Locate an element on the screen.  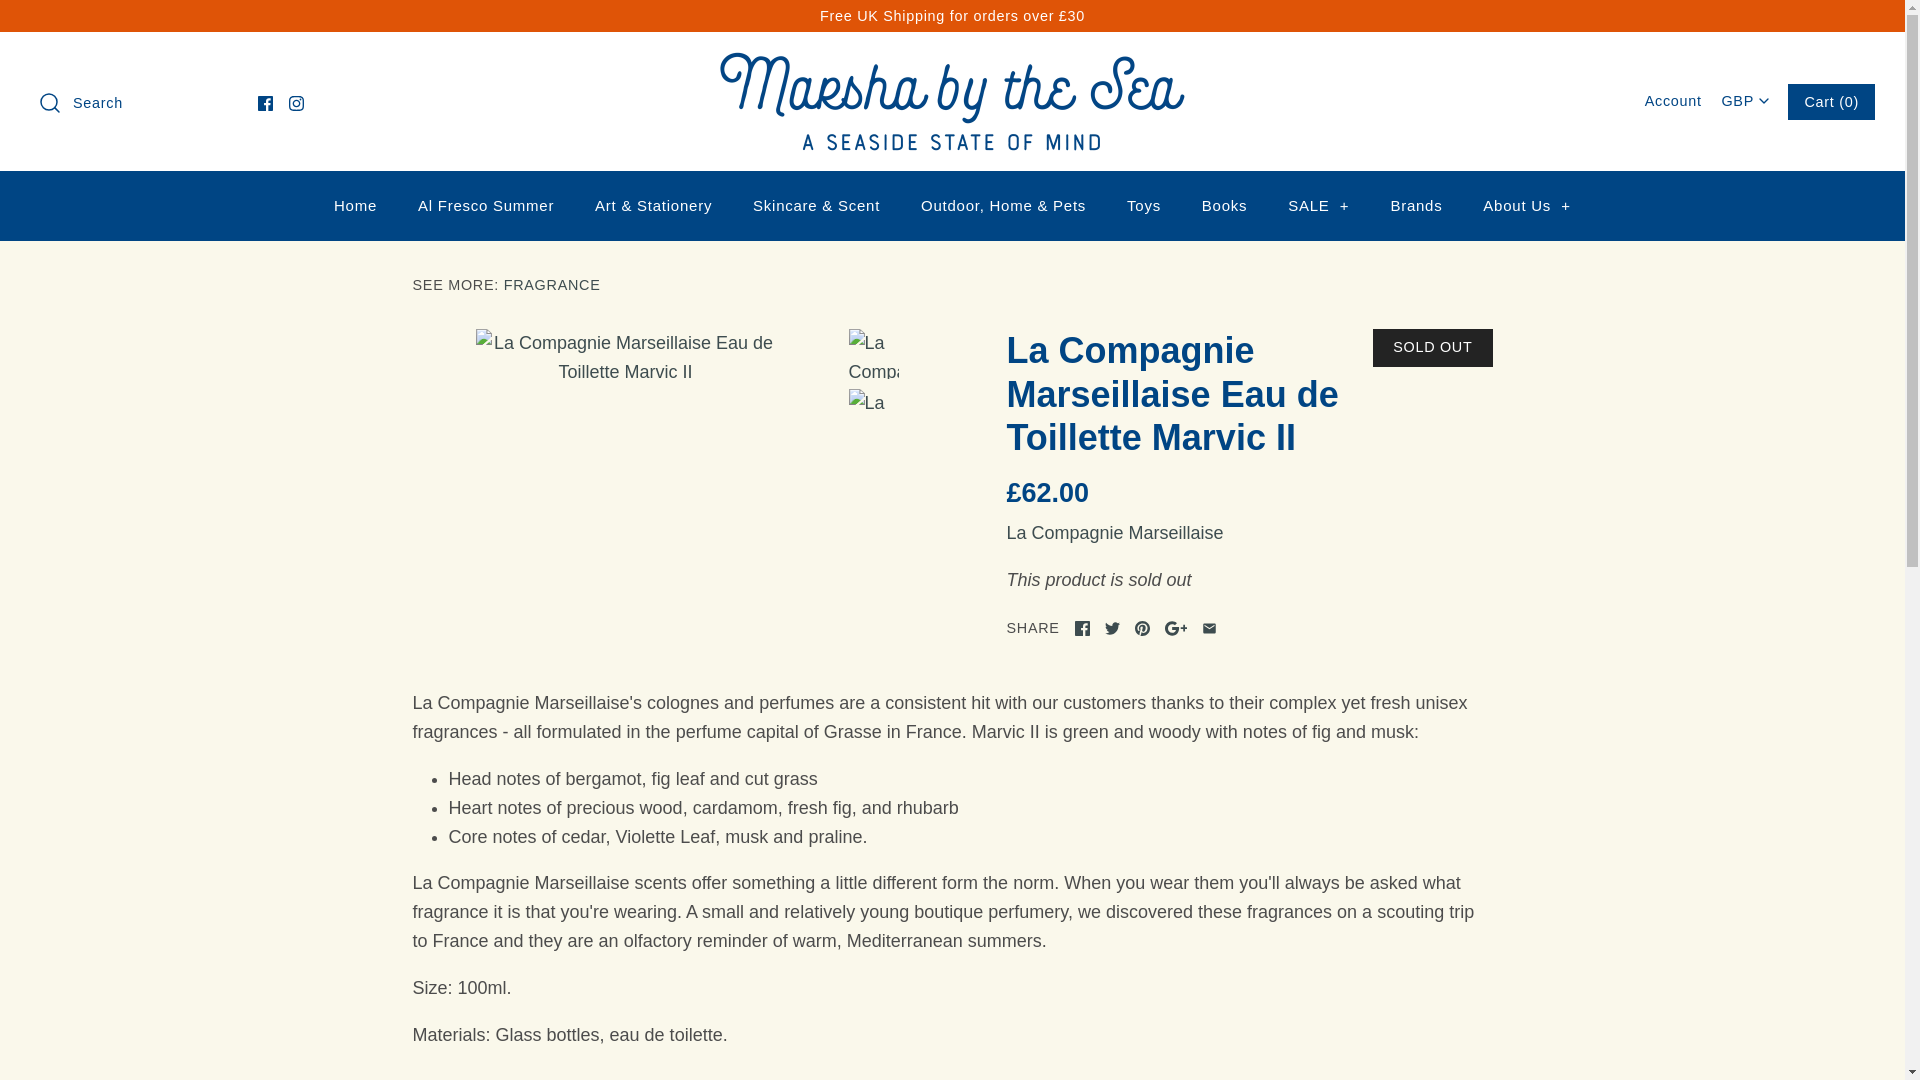
Brands is located at coordinates (1416, 206).